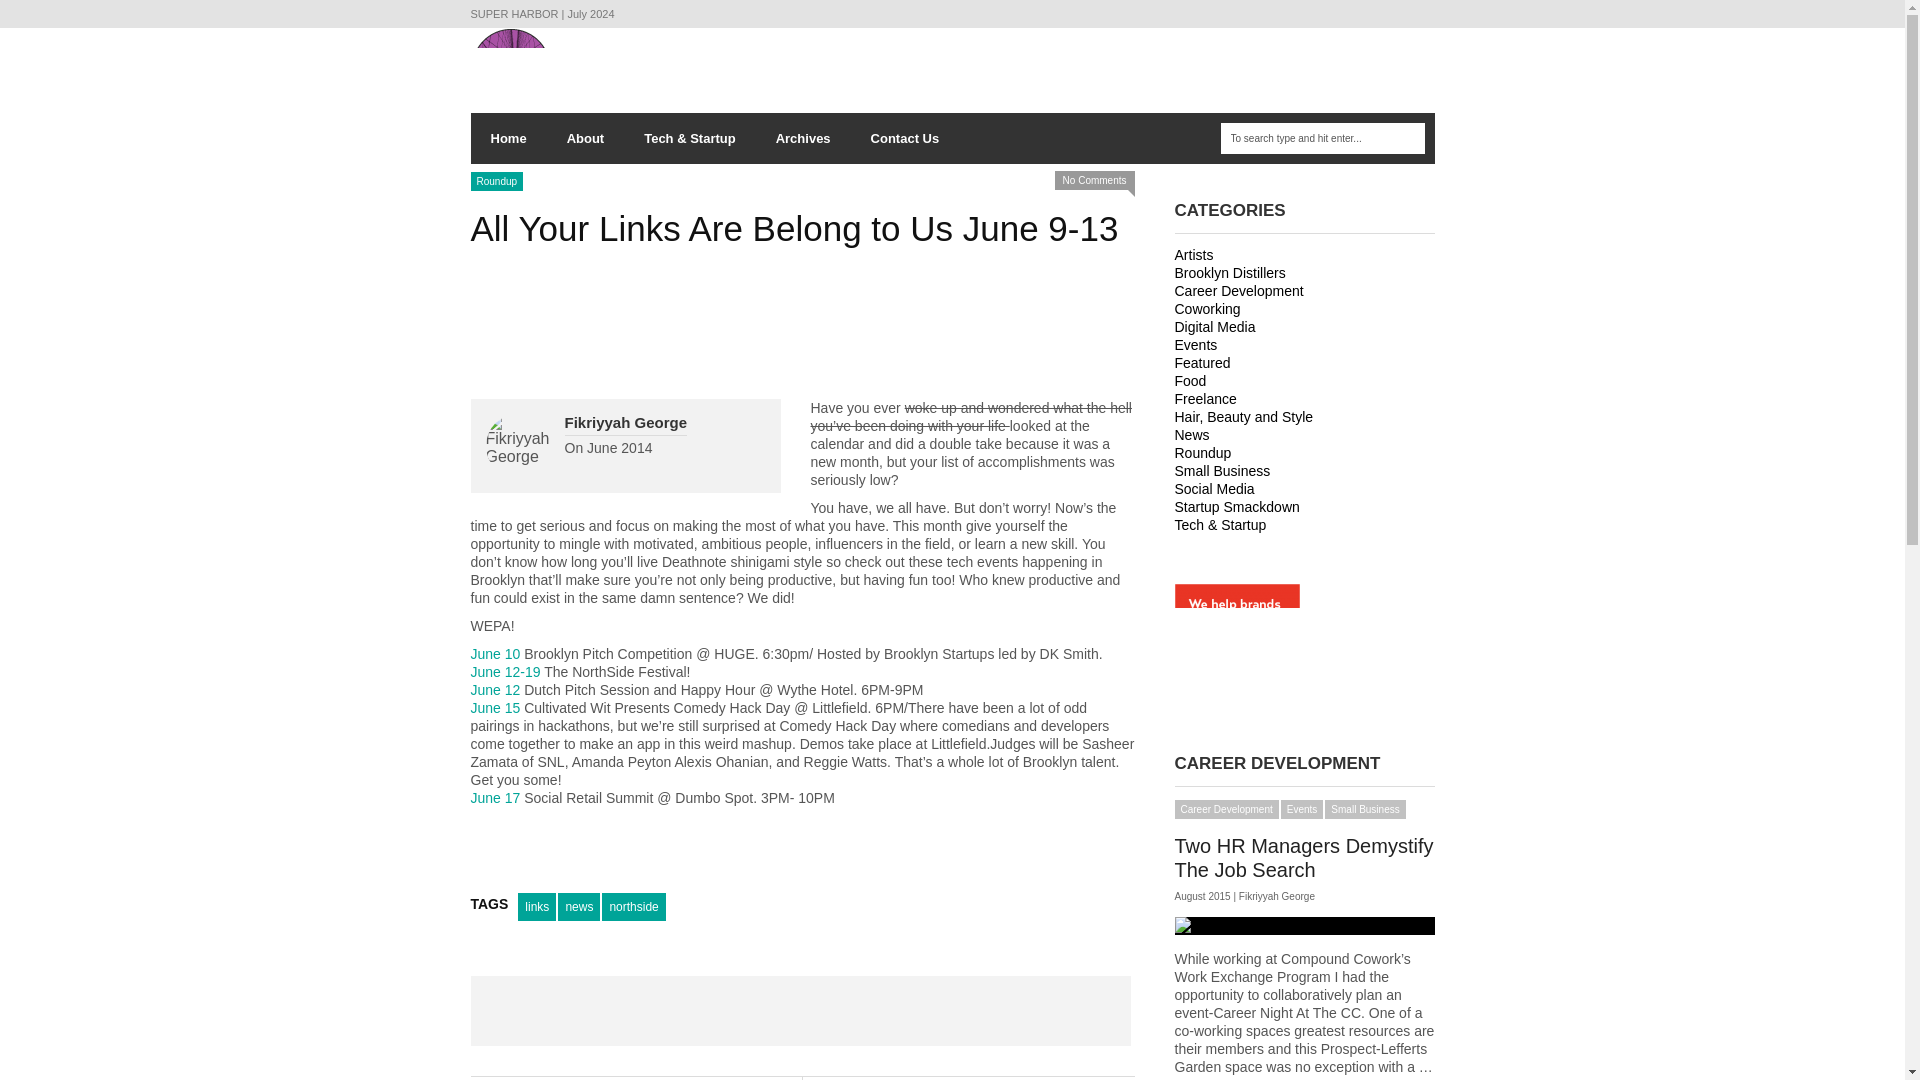  I want to click on Email This, so click(1064, 1011).